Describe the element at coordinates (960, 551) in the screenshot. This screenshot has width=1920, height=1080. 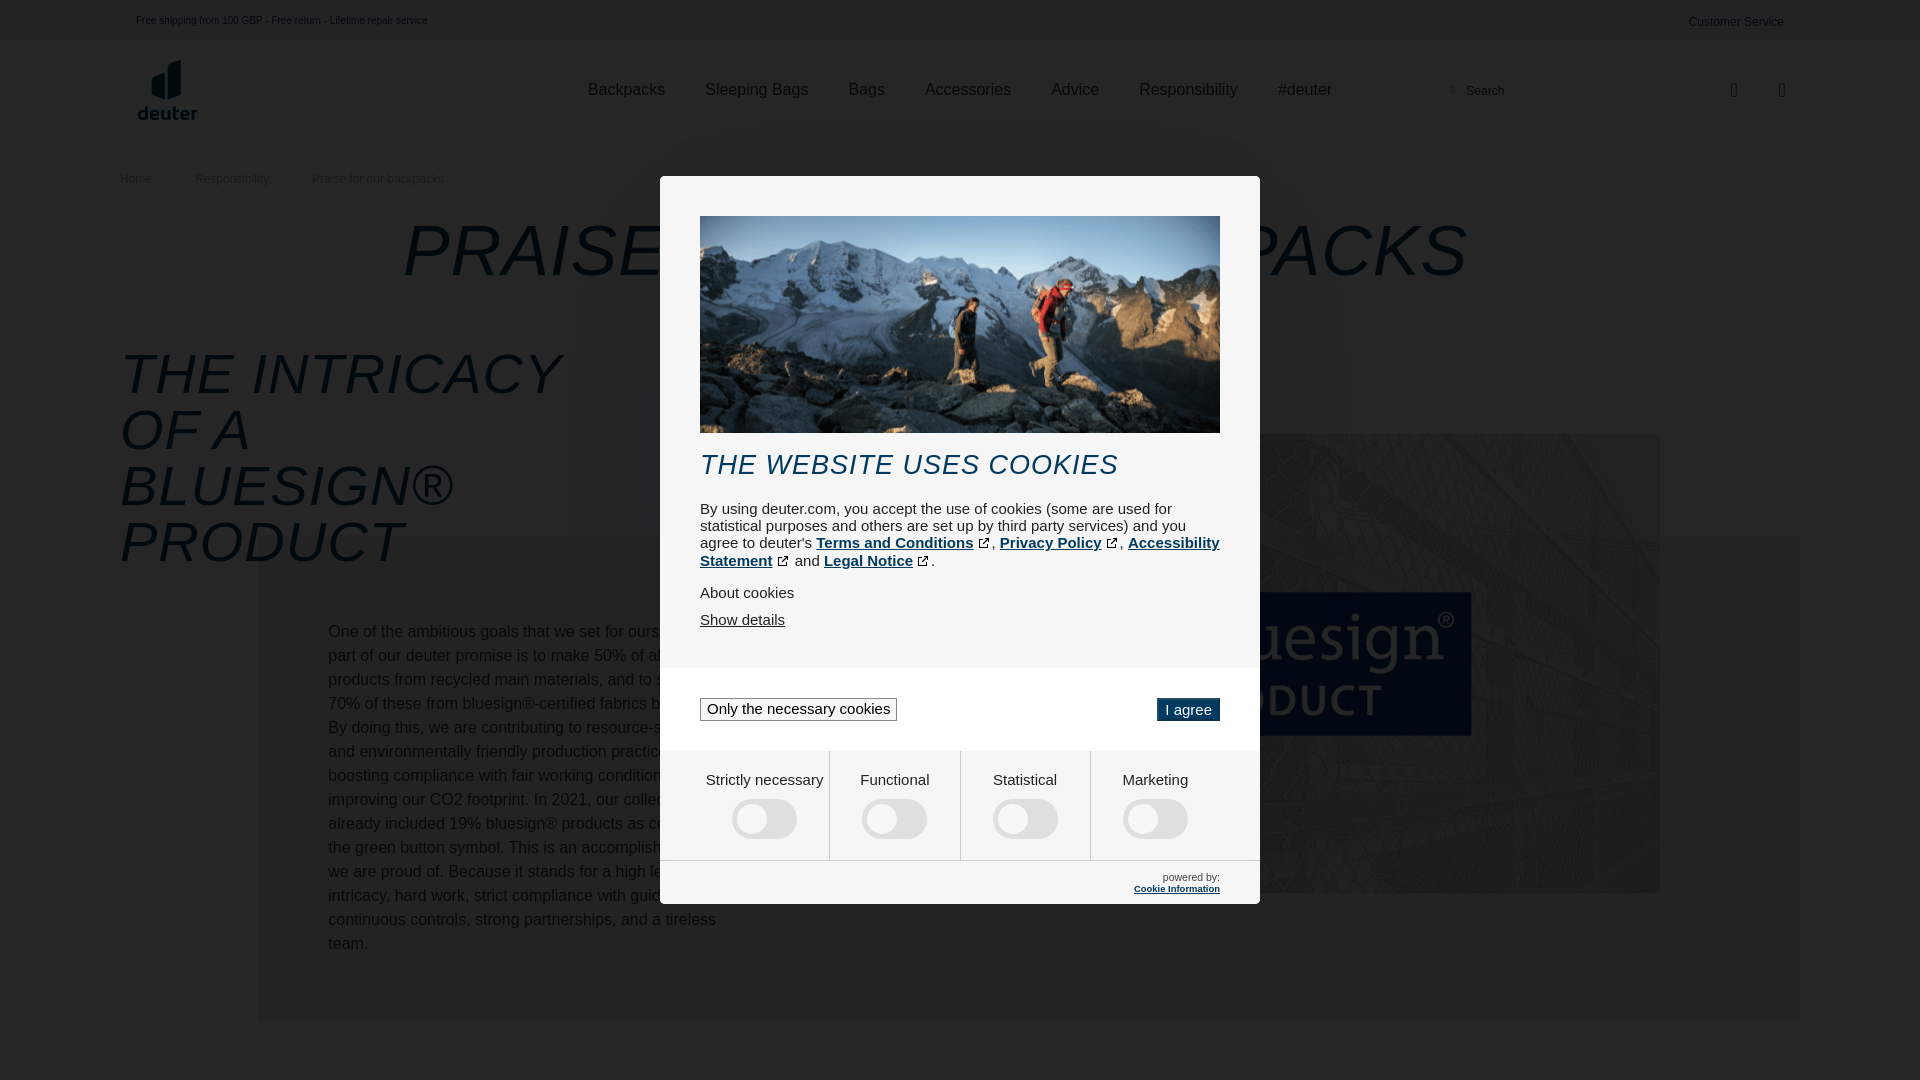
I see `Accessibility Statement` at that location.